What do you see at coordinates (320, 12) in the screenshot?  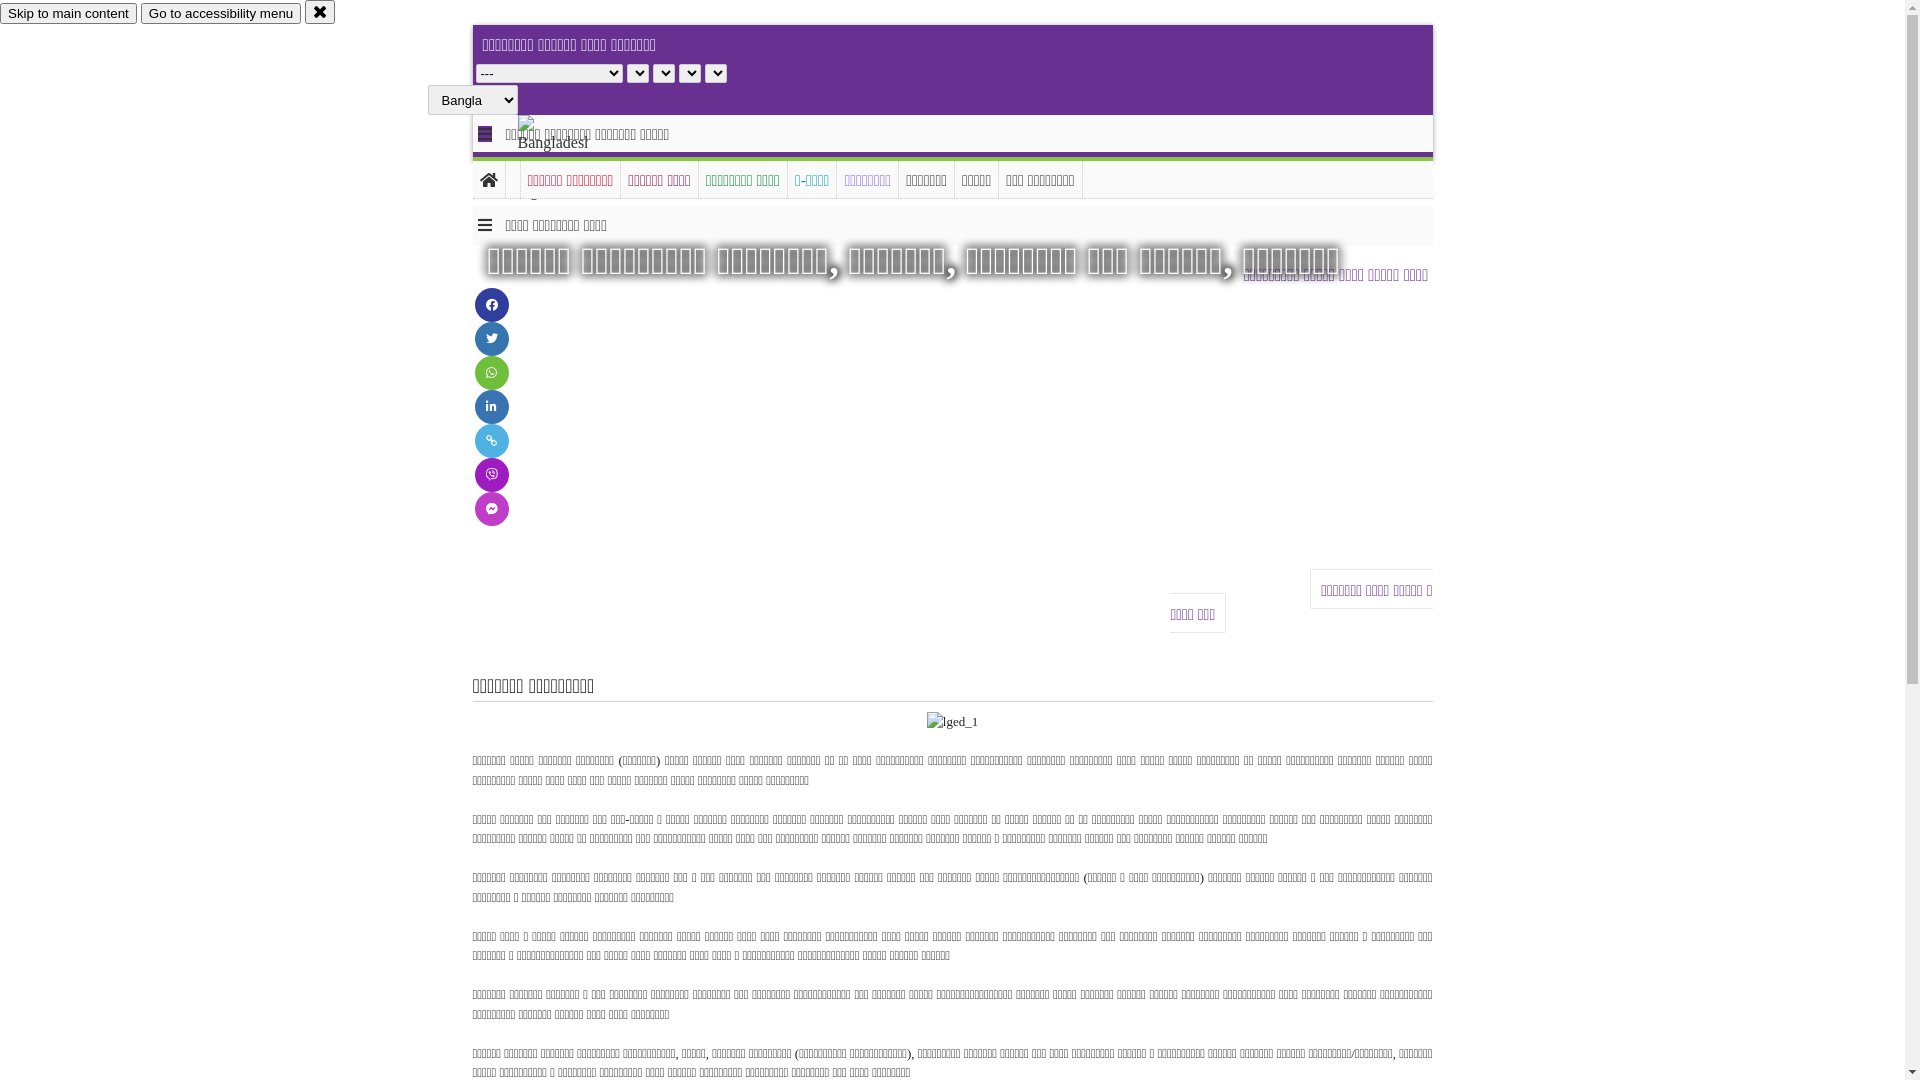 I see `close` at bounding box center [320, 12].